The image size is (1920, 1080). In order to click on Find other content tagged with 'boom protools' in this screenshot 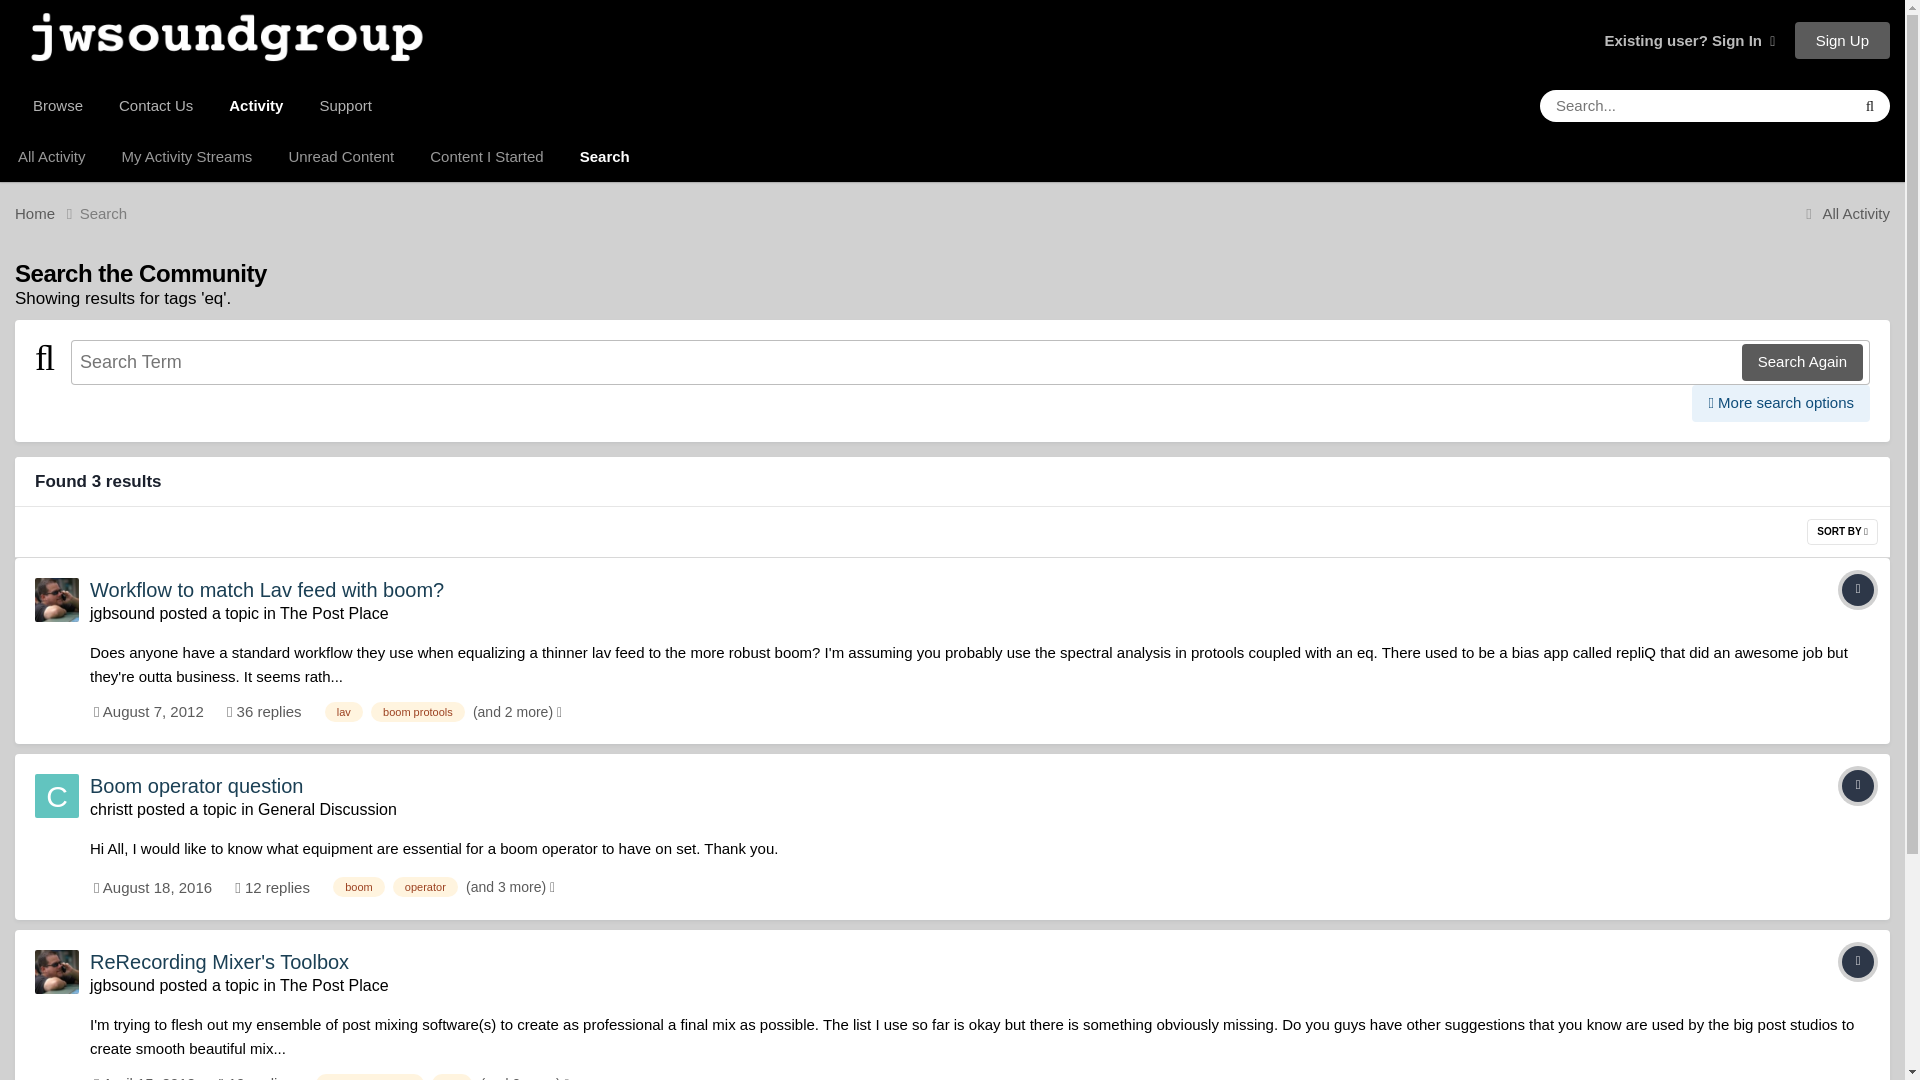, I will do `click(417, 712)`.